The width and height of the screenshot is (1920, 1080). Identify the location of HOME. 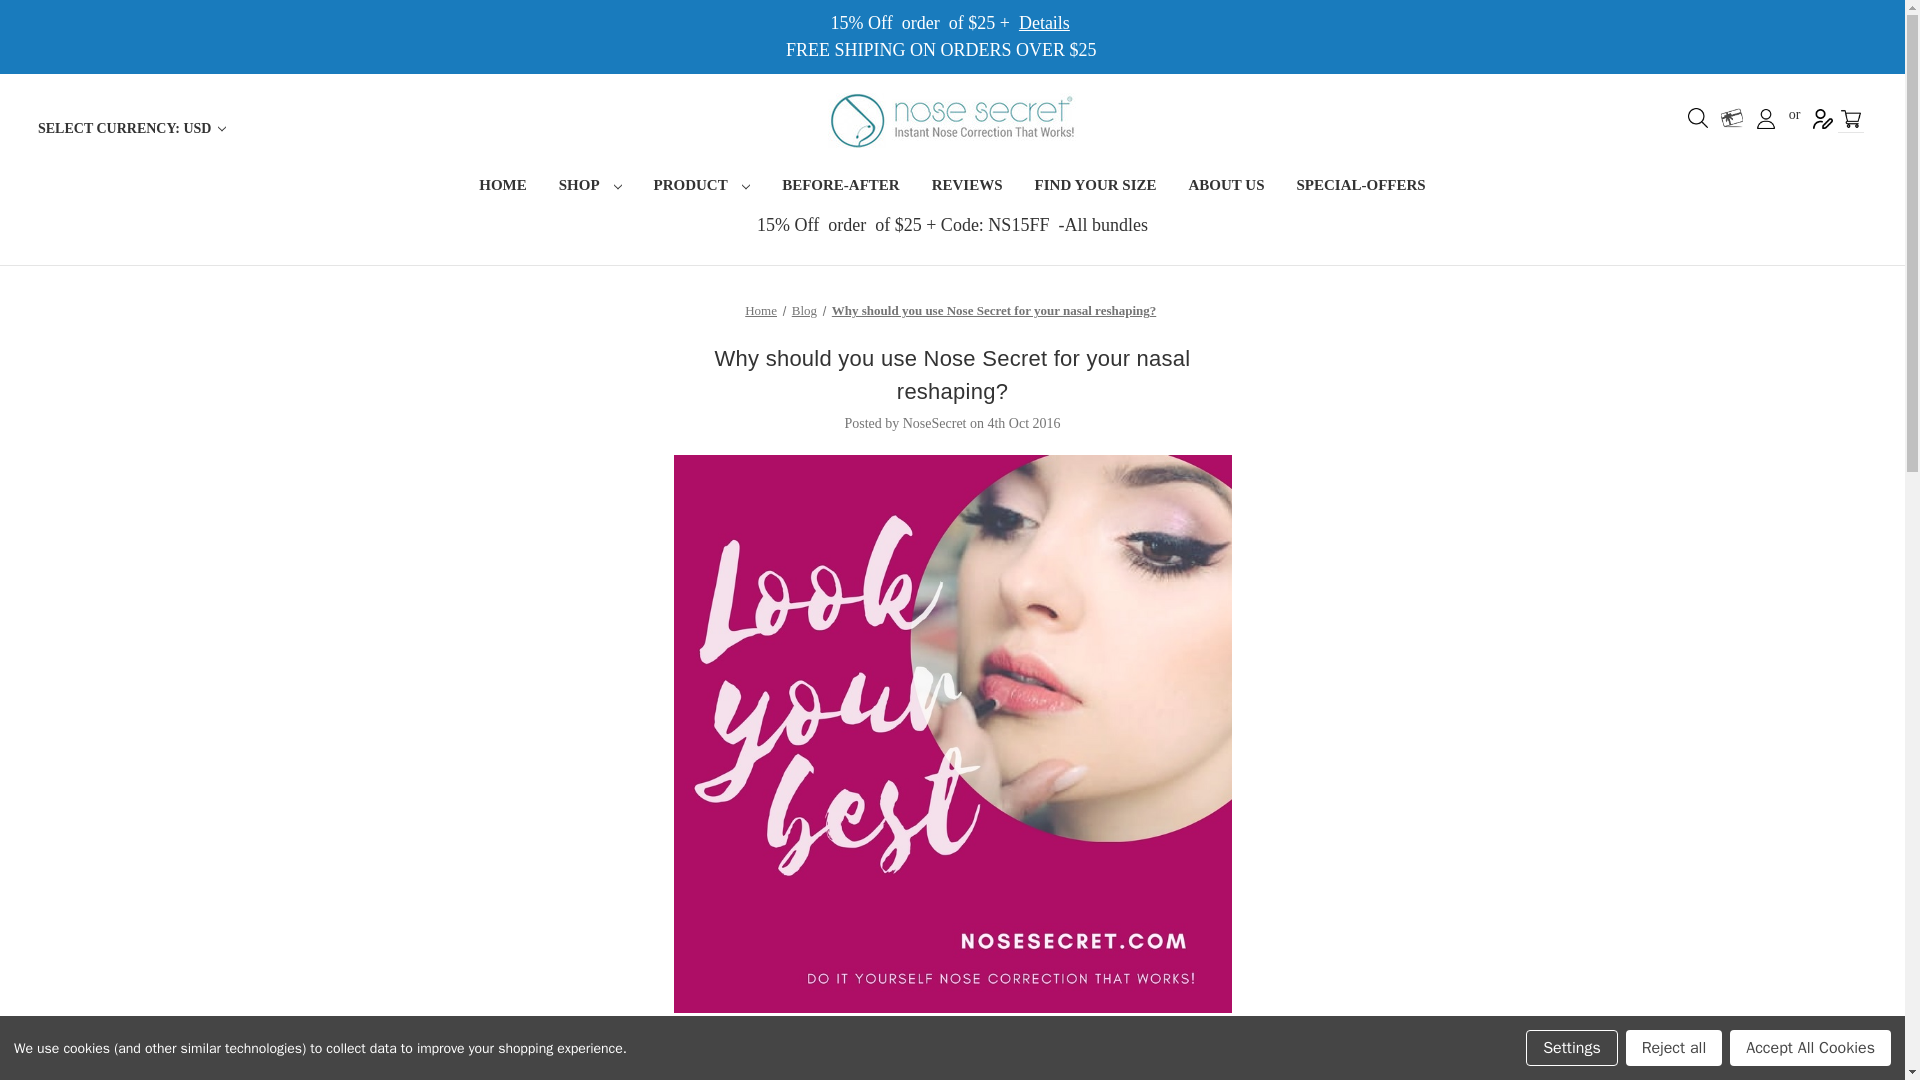
(502, 187).